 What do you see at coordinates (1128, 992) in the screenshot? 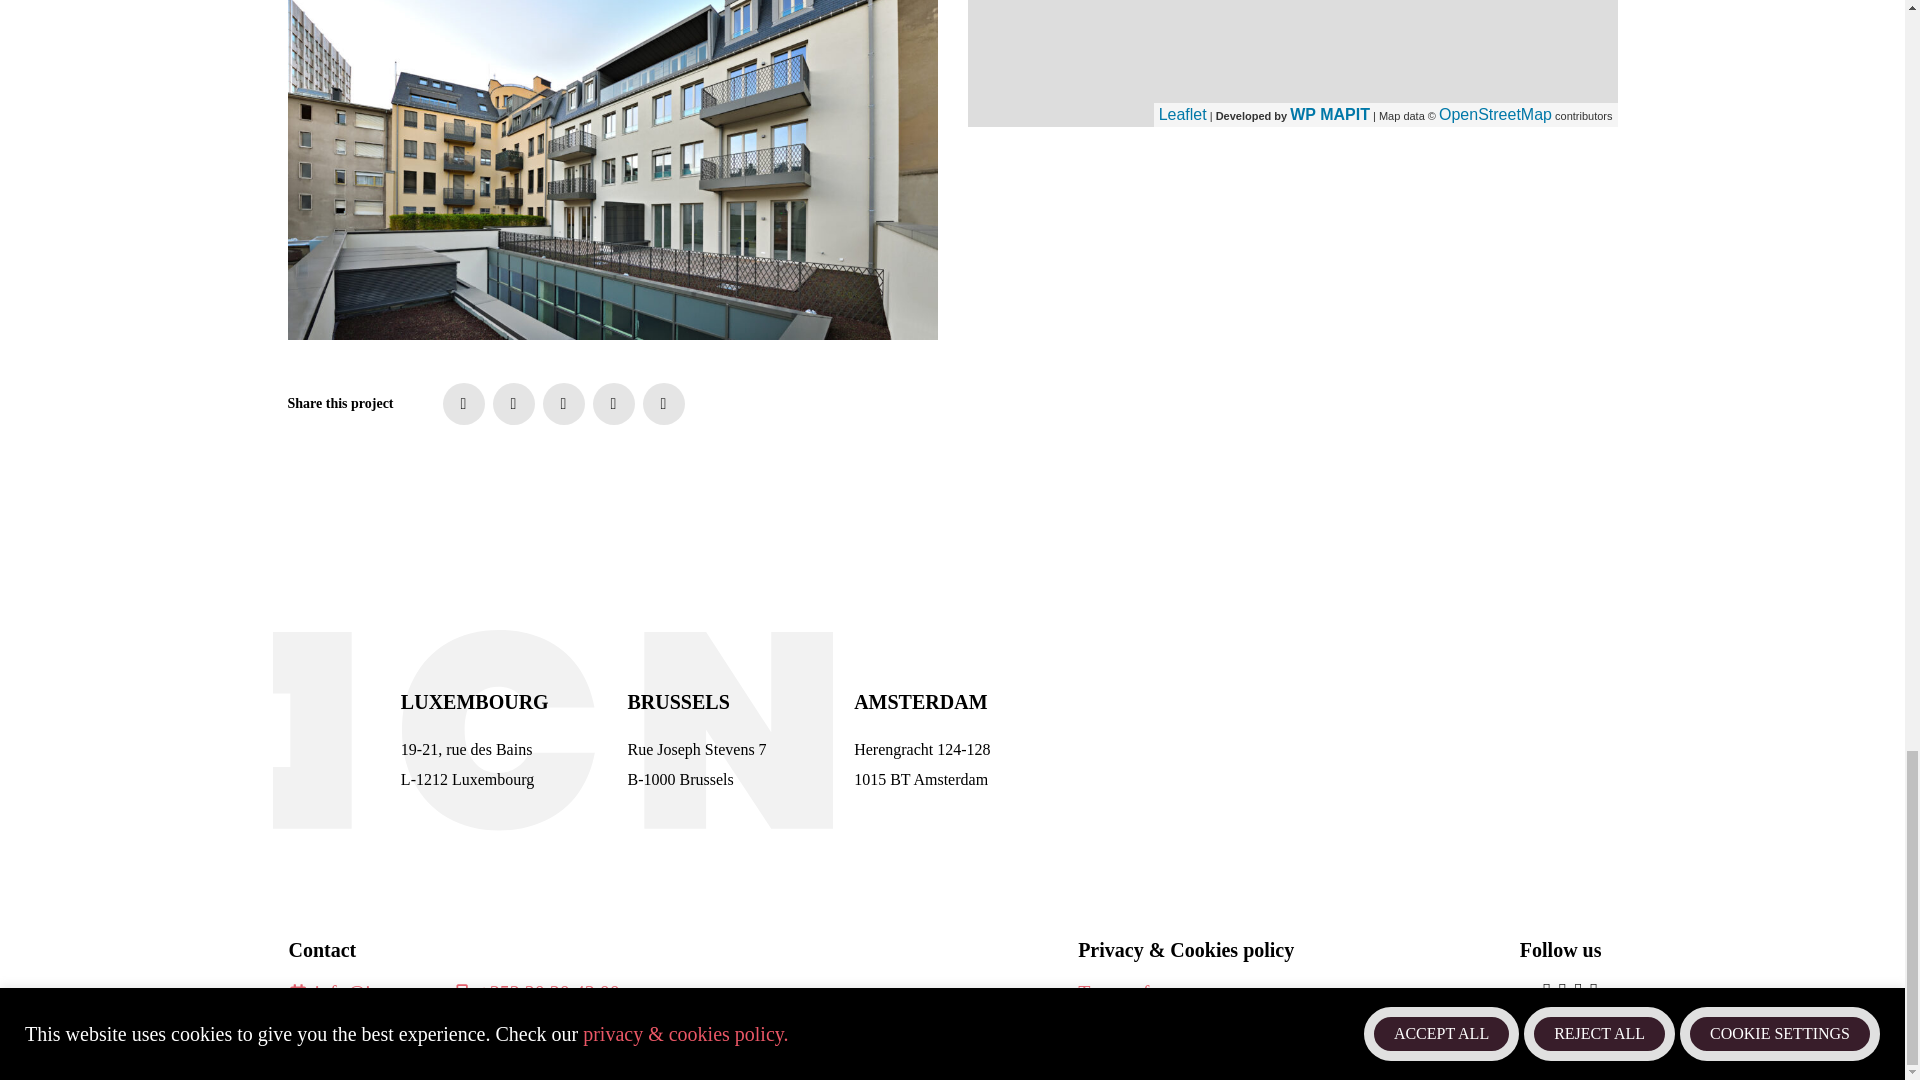
I see `Terms of use` at bounding box center [1128, 992].